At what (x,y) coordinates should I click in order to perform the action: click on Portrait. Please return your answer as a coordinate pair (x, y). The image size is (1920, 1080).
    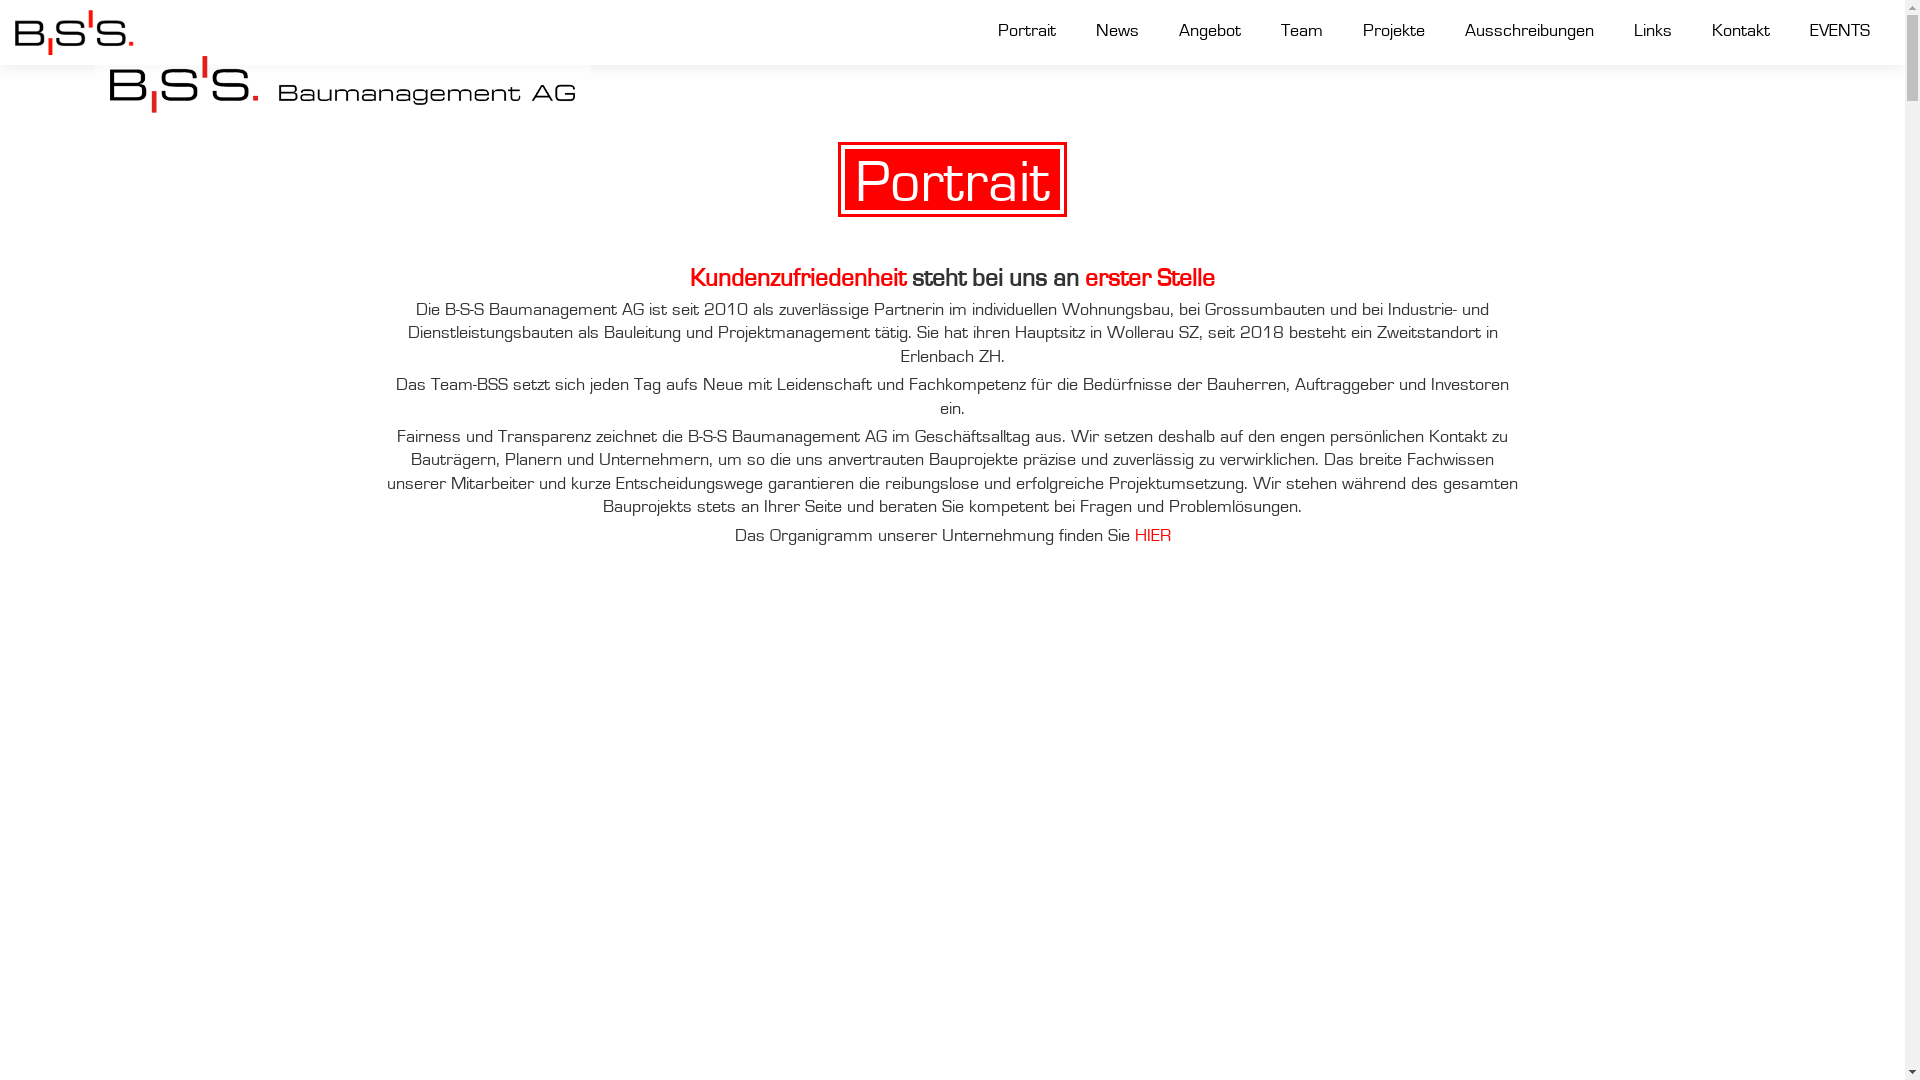
    Looking at the image, I should click on (1027, 32).